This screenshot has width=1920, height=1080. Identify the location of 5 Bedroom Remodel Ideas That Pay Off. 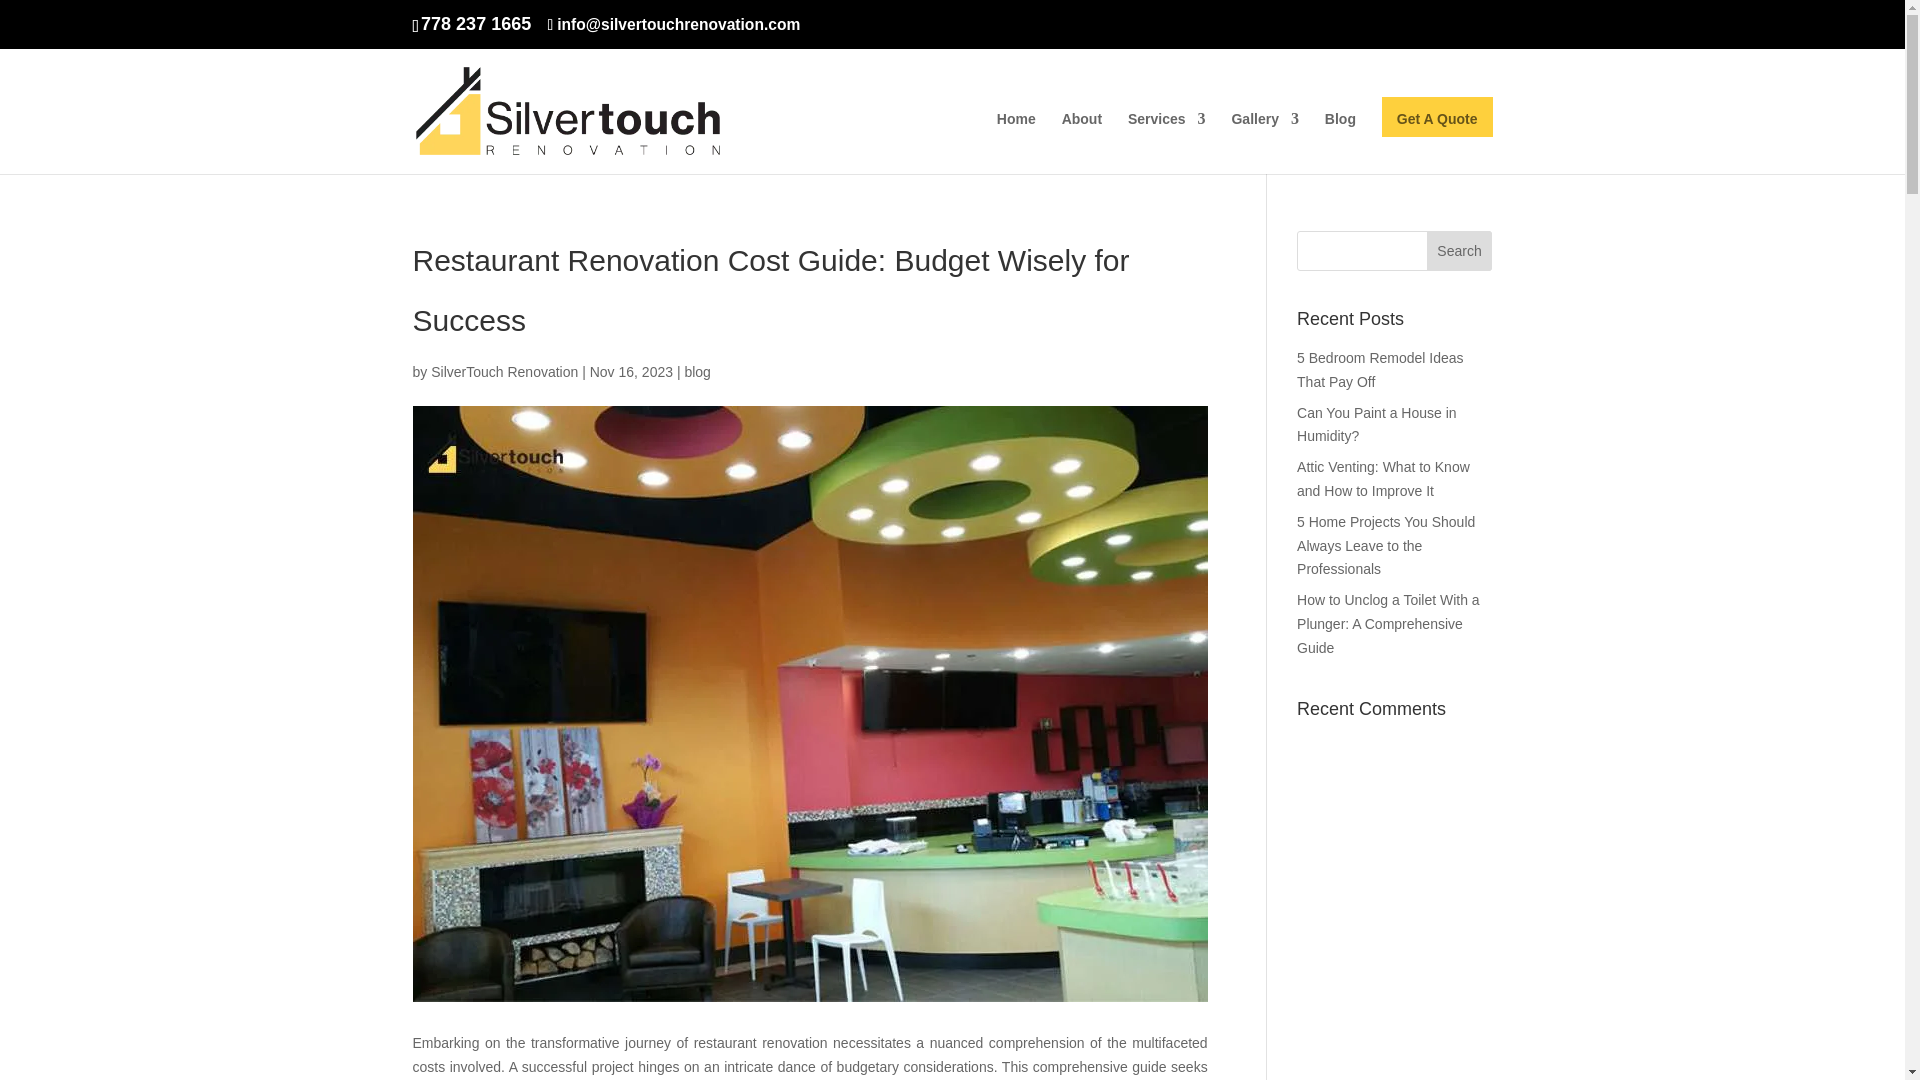
(1380, 369).